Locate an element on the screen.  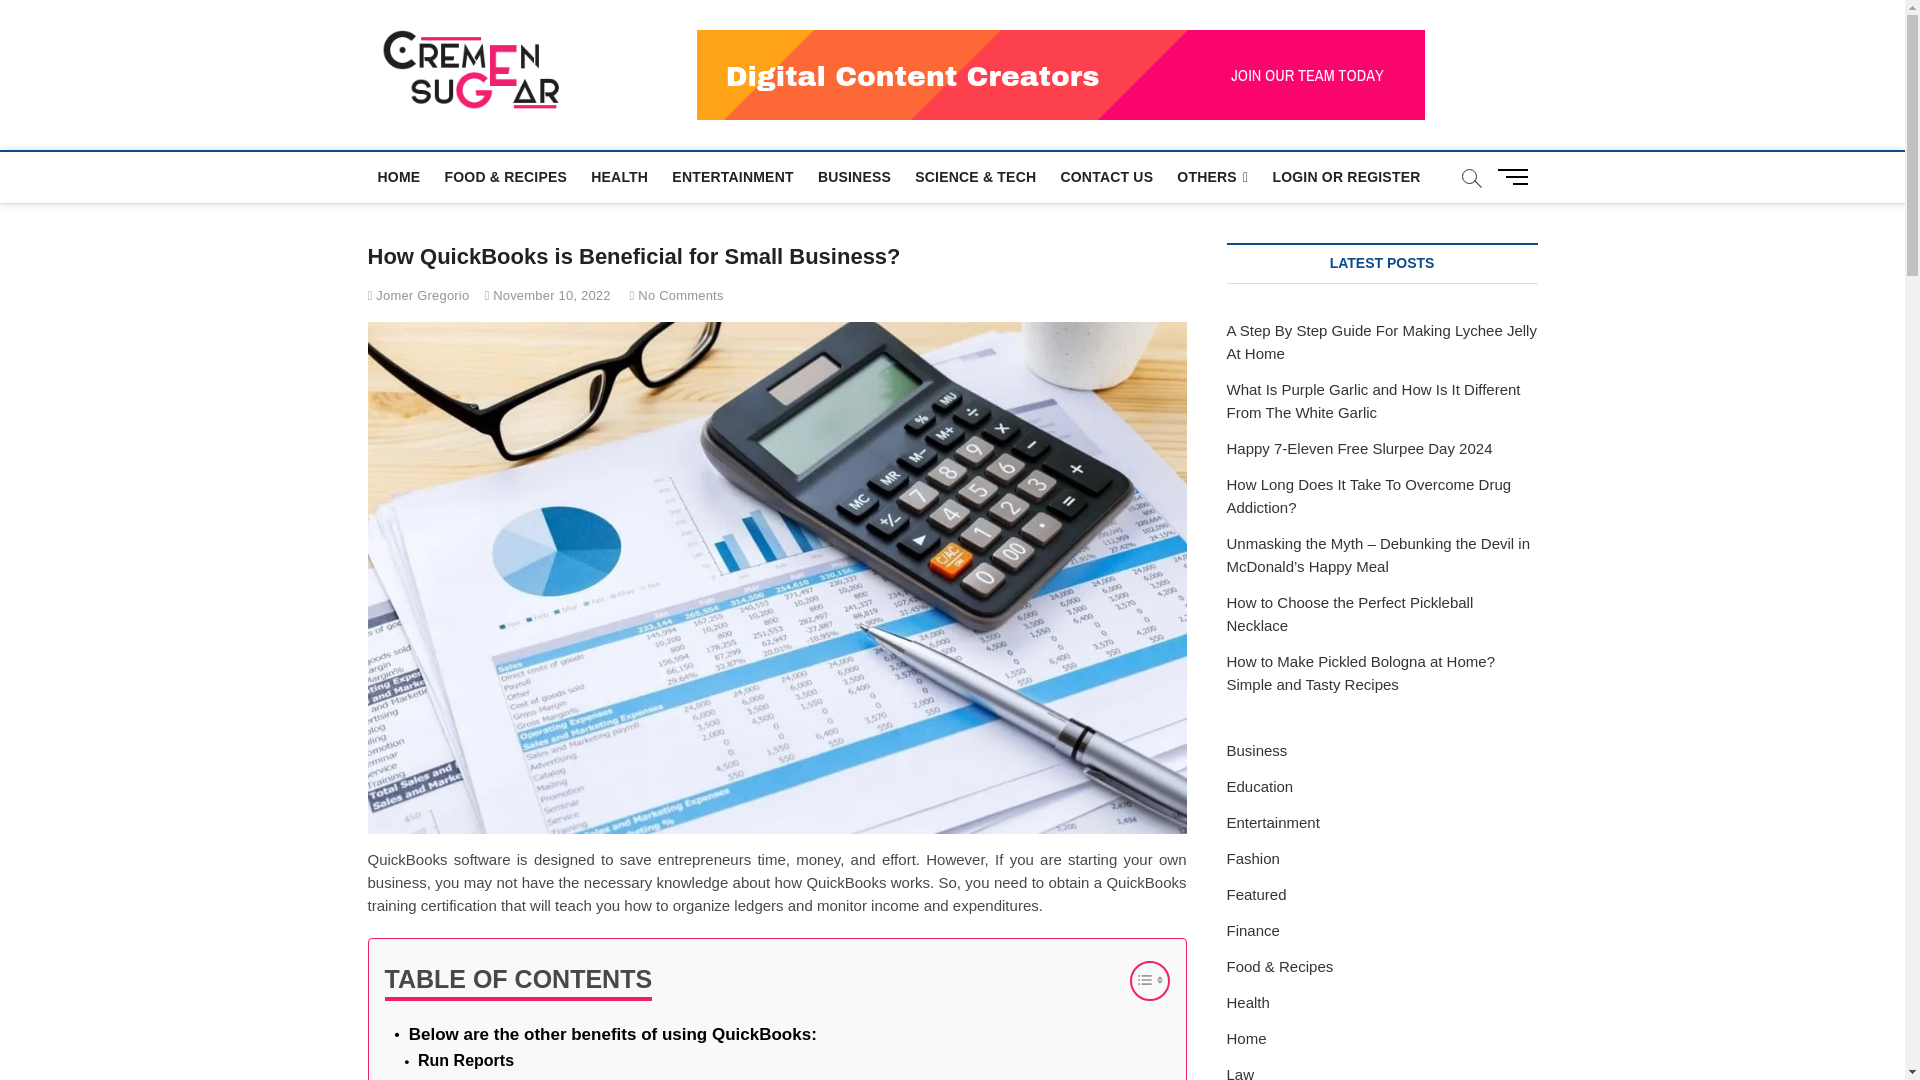
BUSINESS is located at coordinates (854, 176).